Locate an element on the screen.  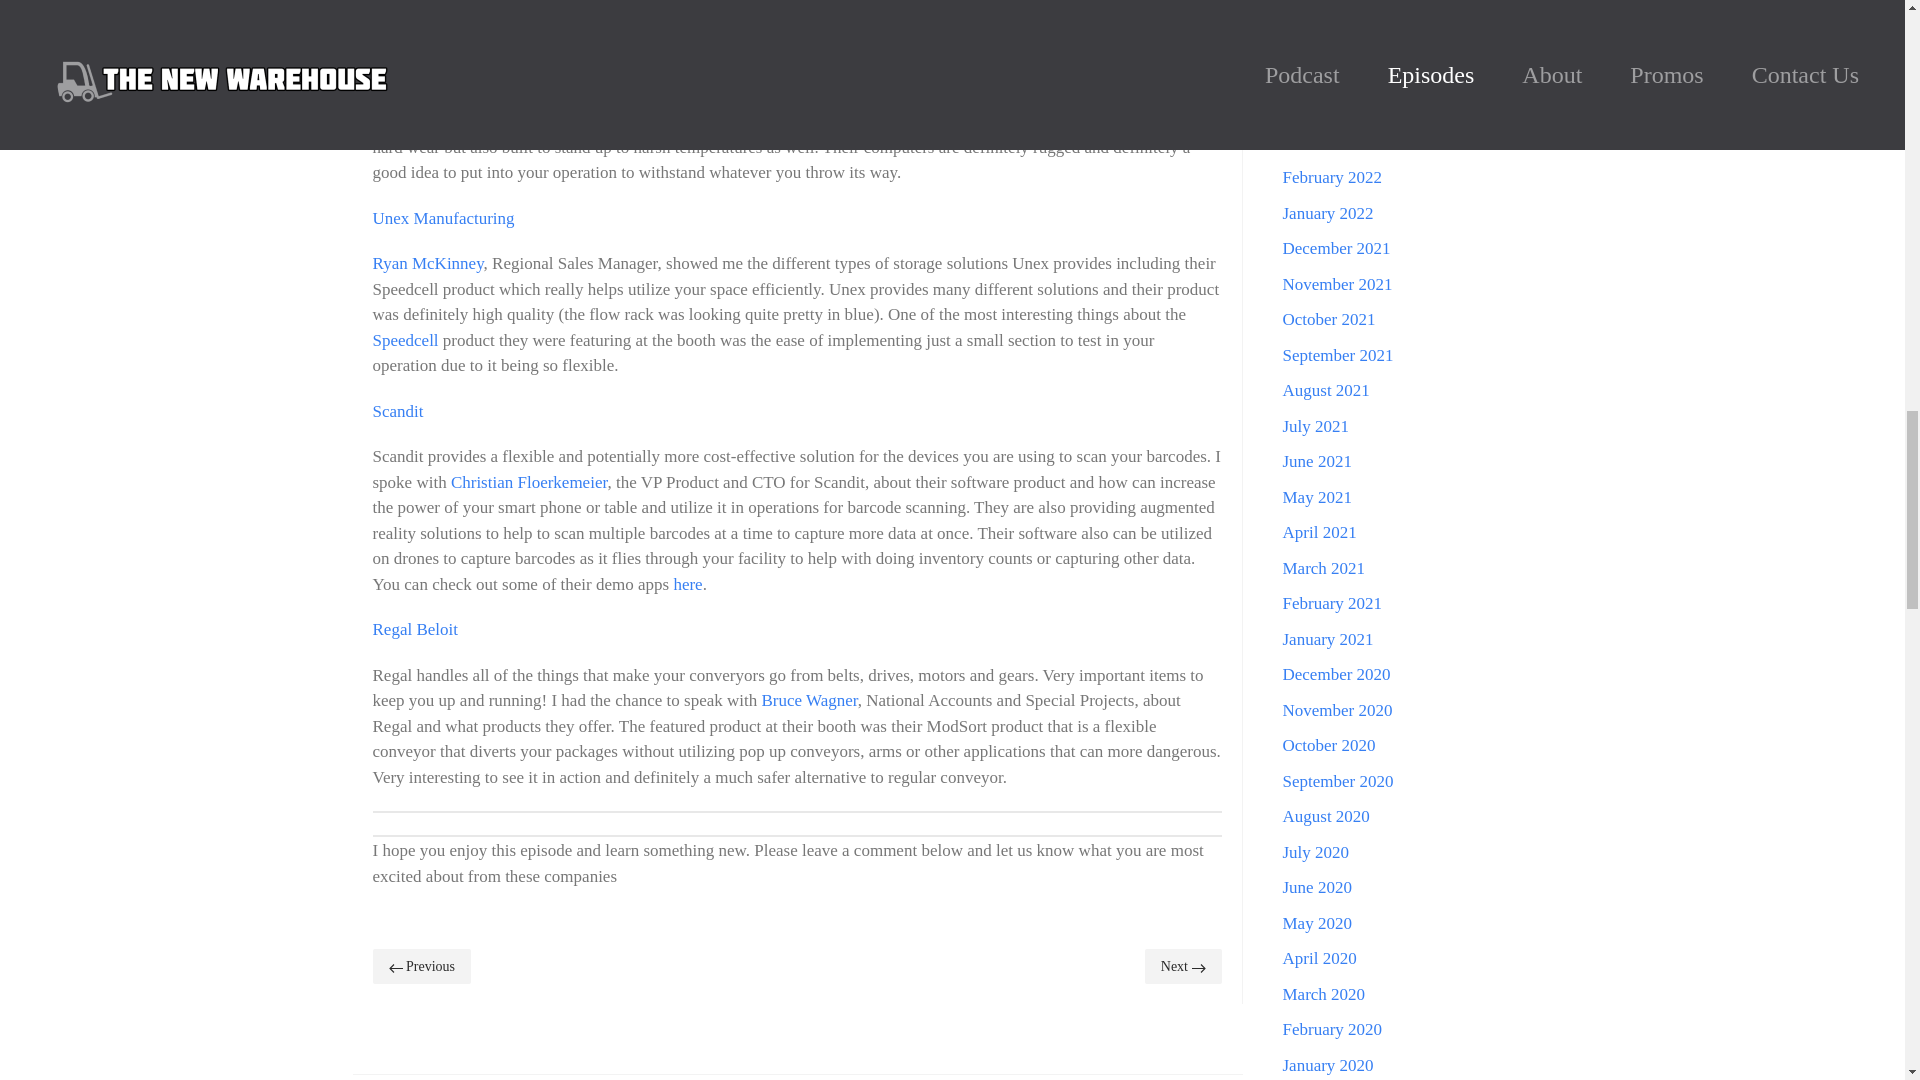
Unex Manufacturing is located at coordinates (443, 218).